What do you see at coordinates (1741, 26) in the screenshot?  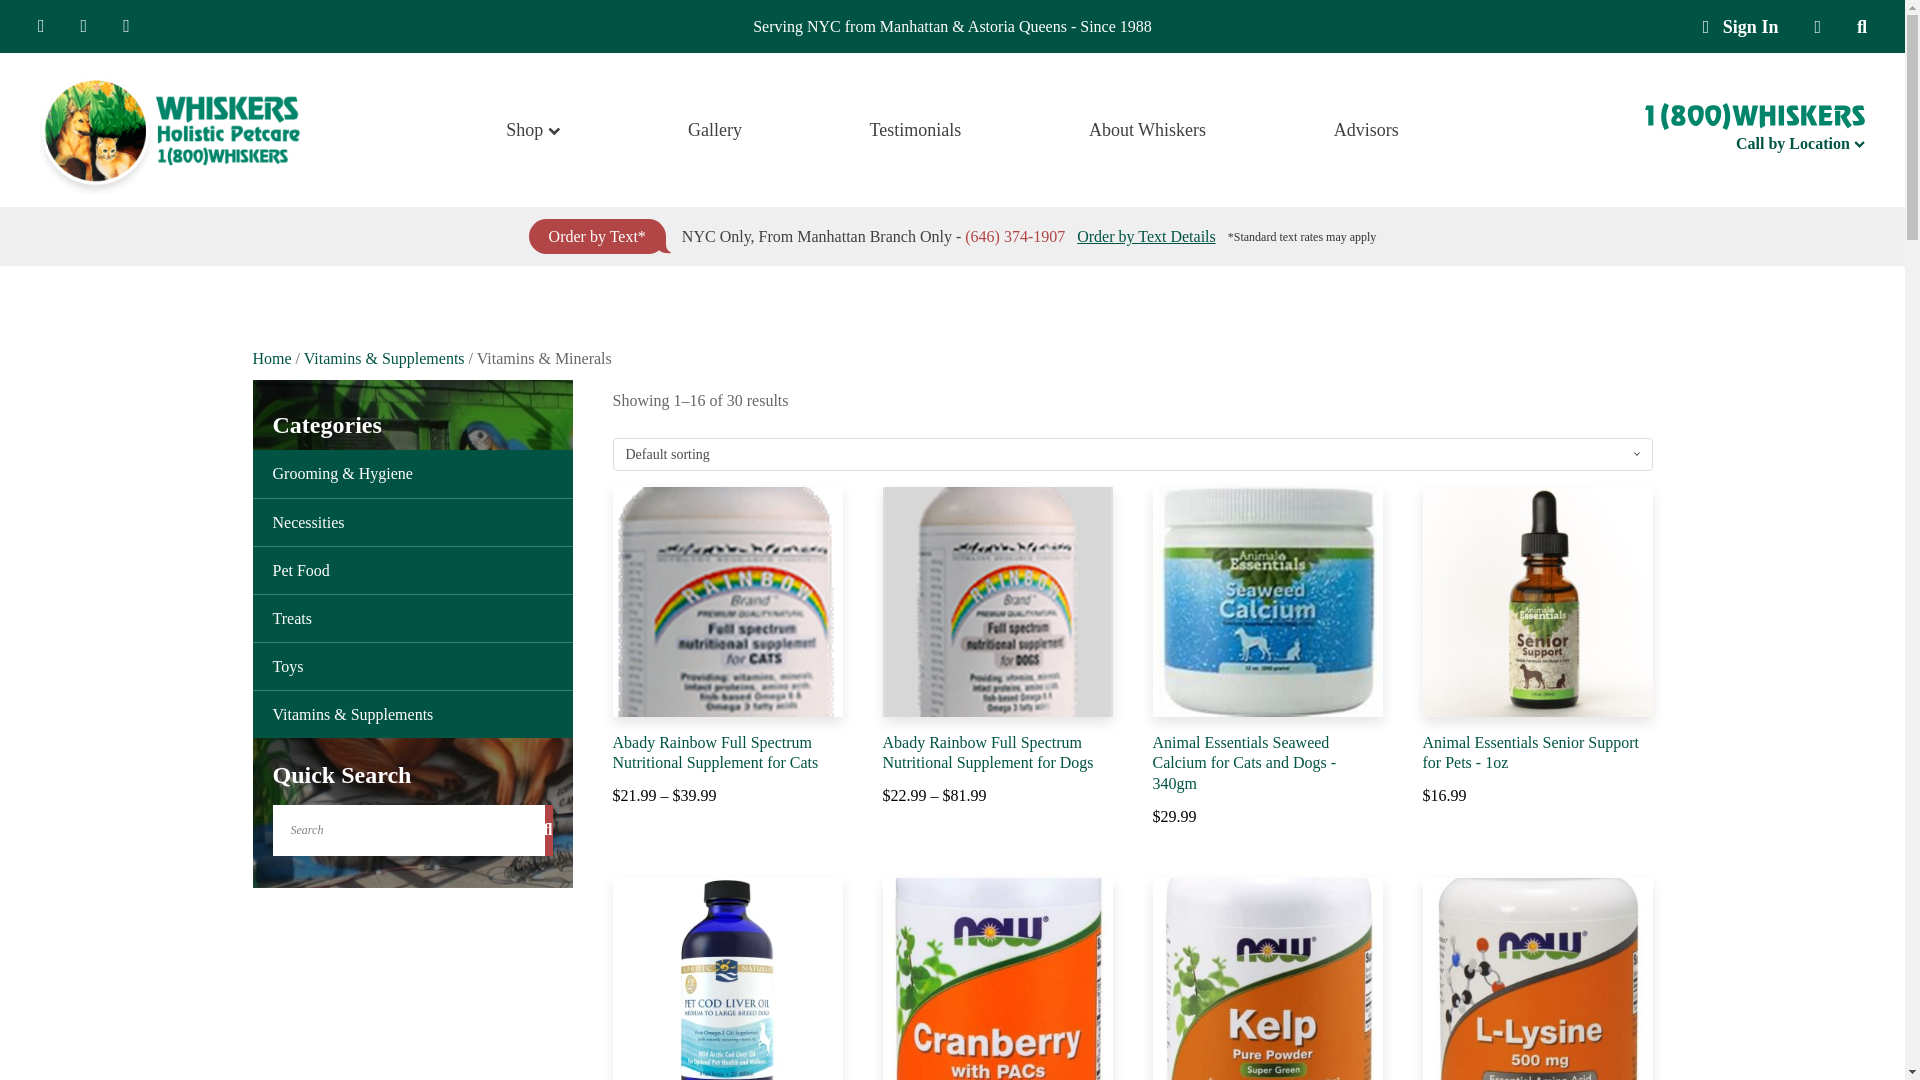 I see `Shop` at bounding box center [1741, 26].